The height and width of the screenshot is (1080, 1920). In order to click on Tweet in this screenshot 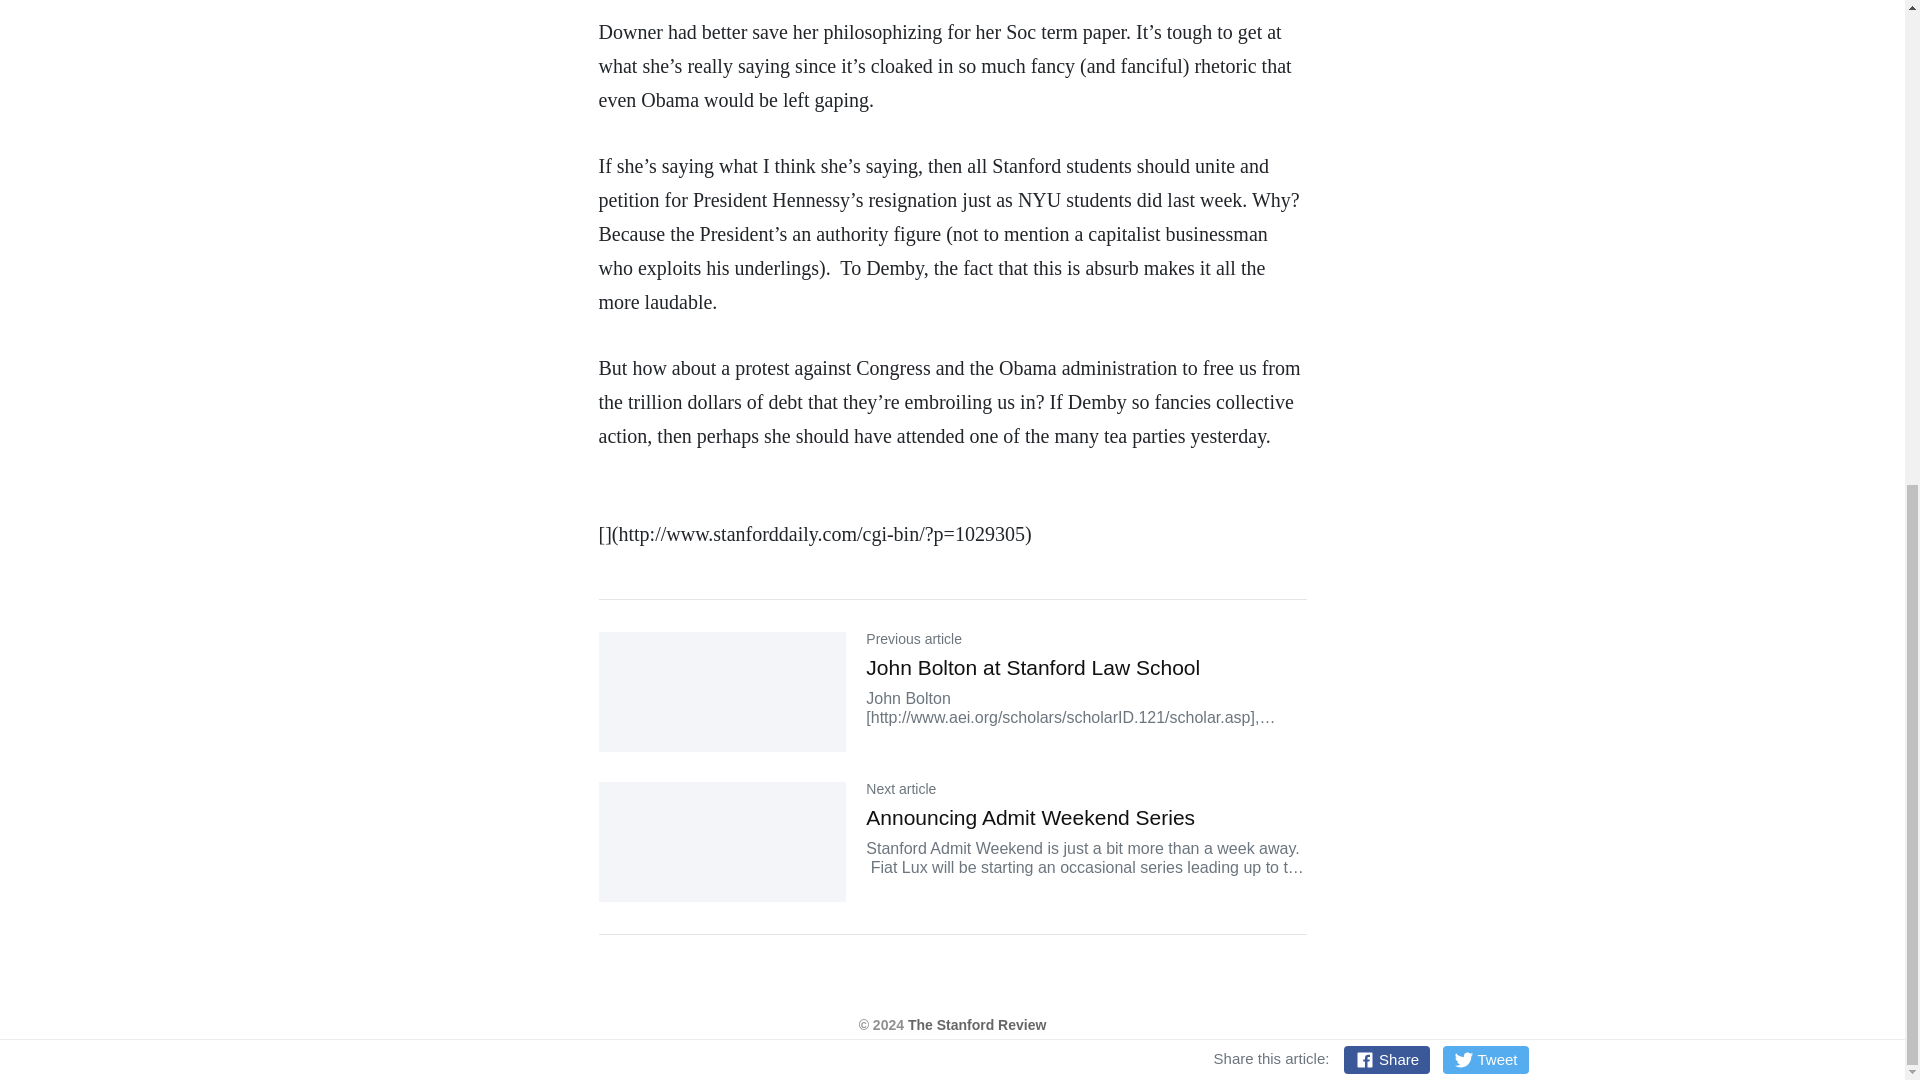, I will do `click(1486, 184)`.